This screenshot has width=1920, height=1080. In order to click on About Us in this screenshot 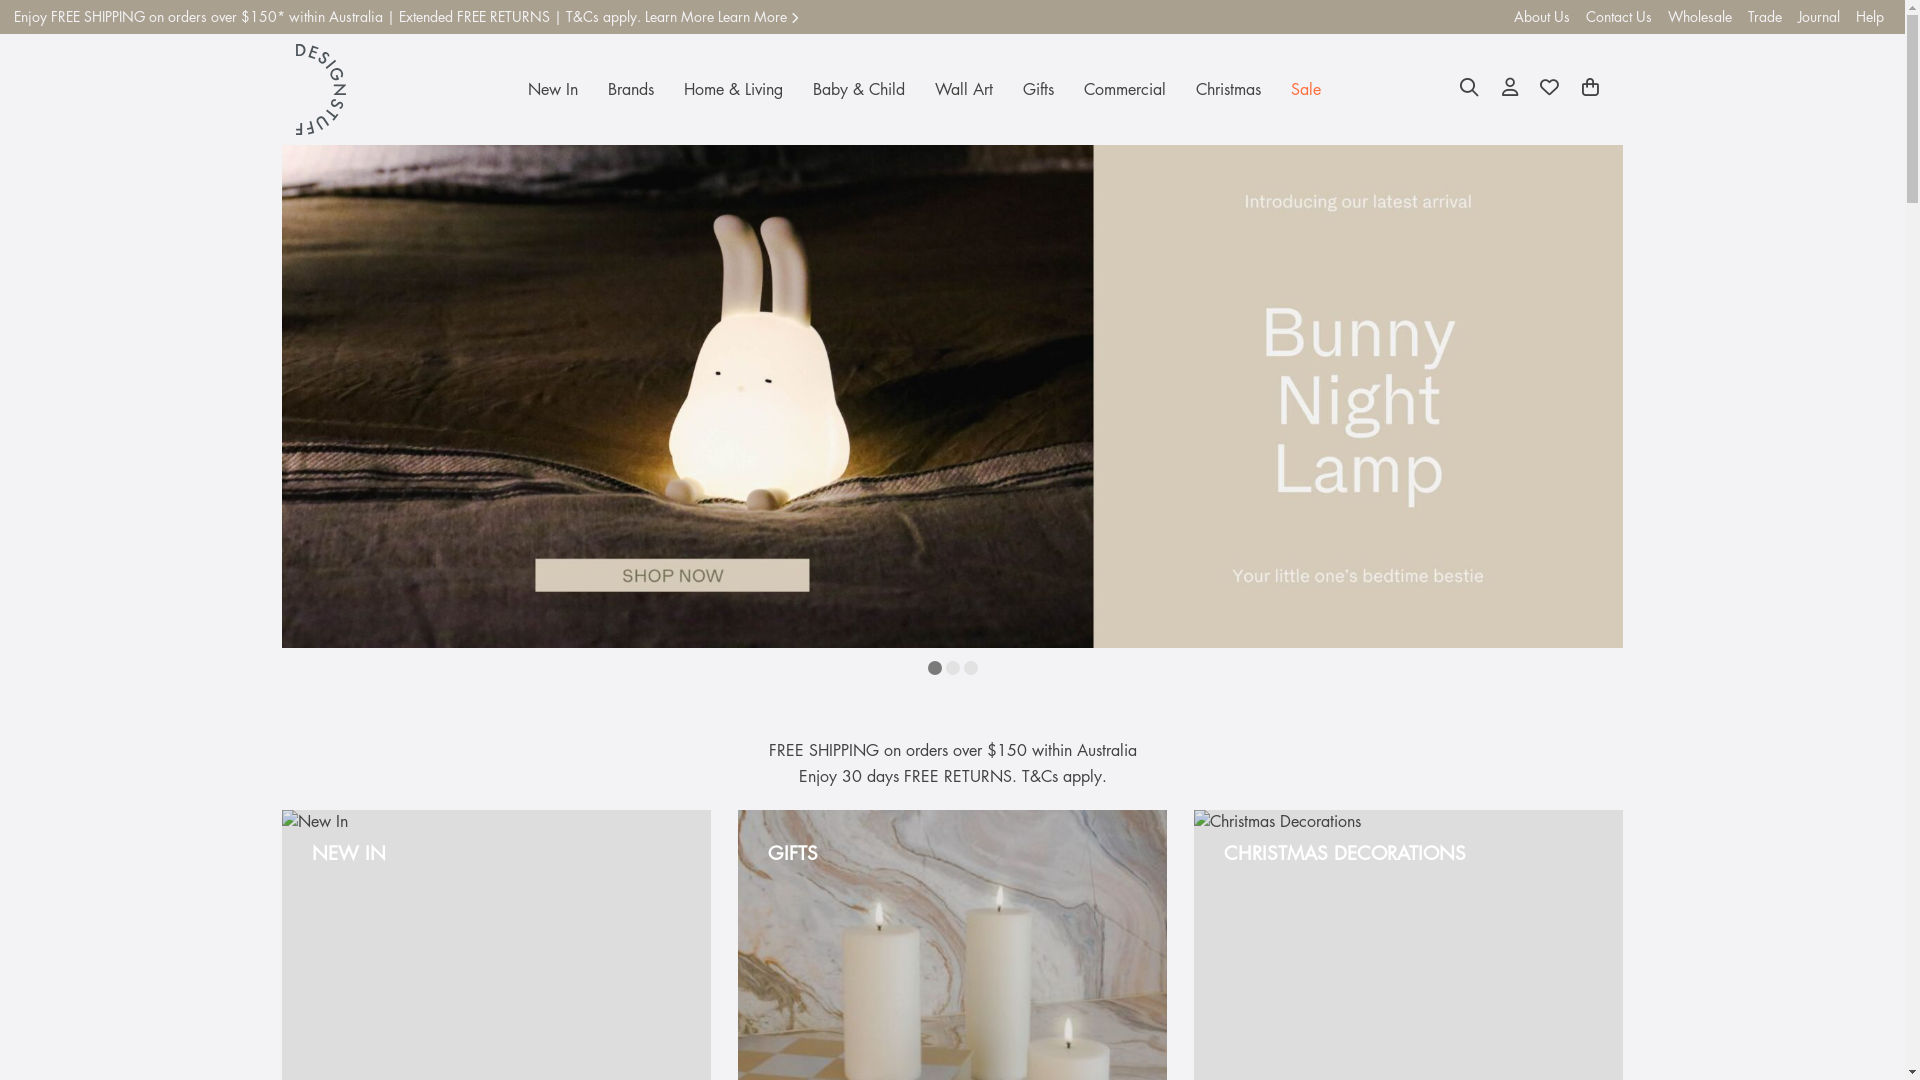, I will do `click(1542, 17)`.